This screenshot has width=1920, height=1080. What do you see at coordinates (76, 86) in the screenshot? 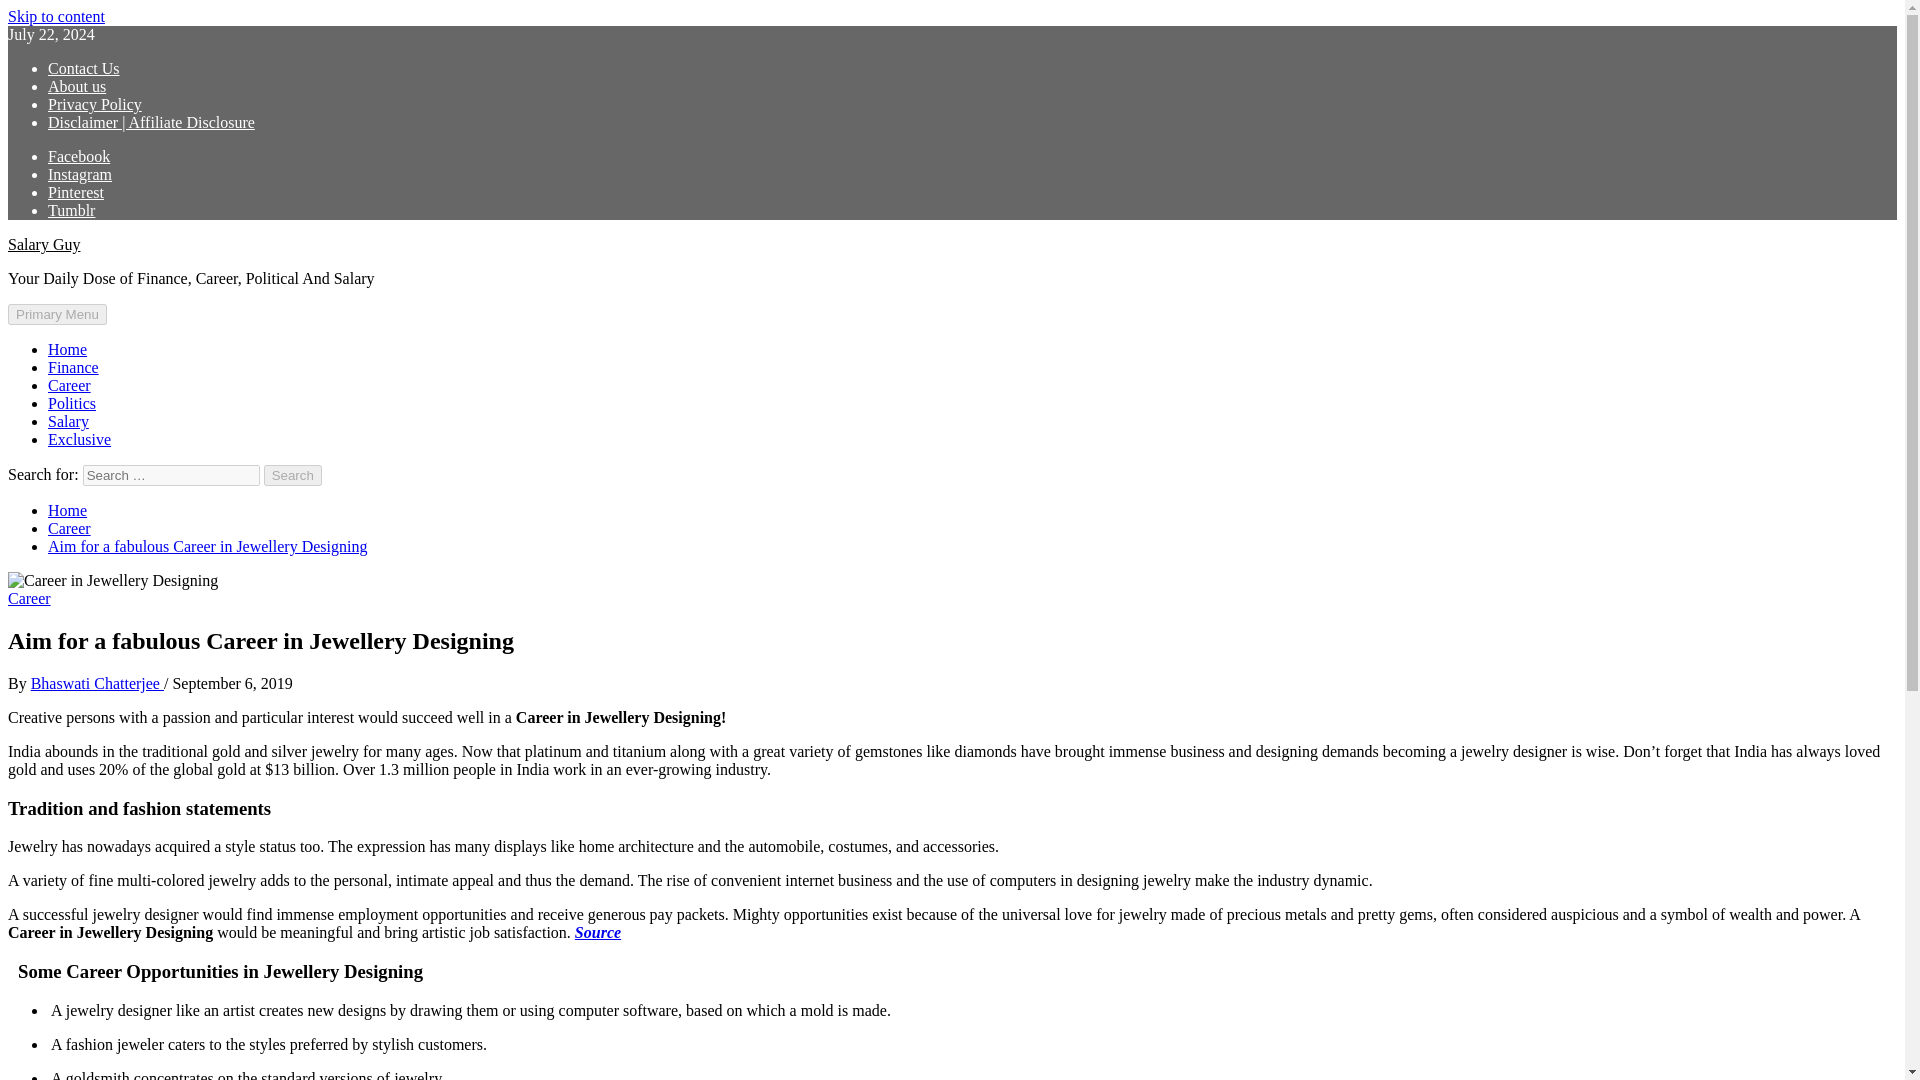
I see `About us` at bounding box center [76, 86].